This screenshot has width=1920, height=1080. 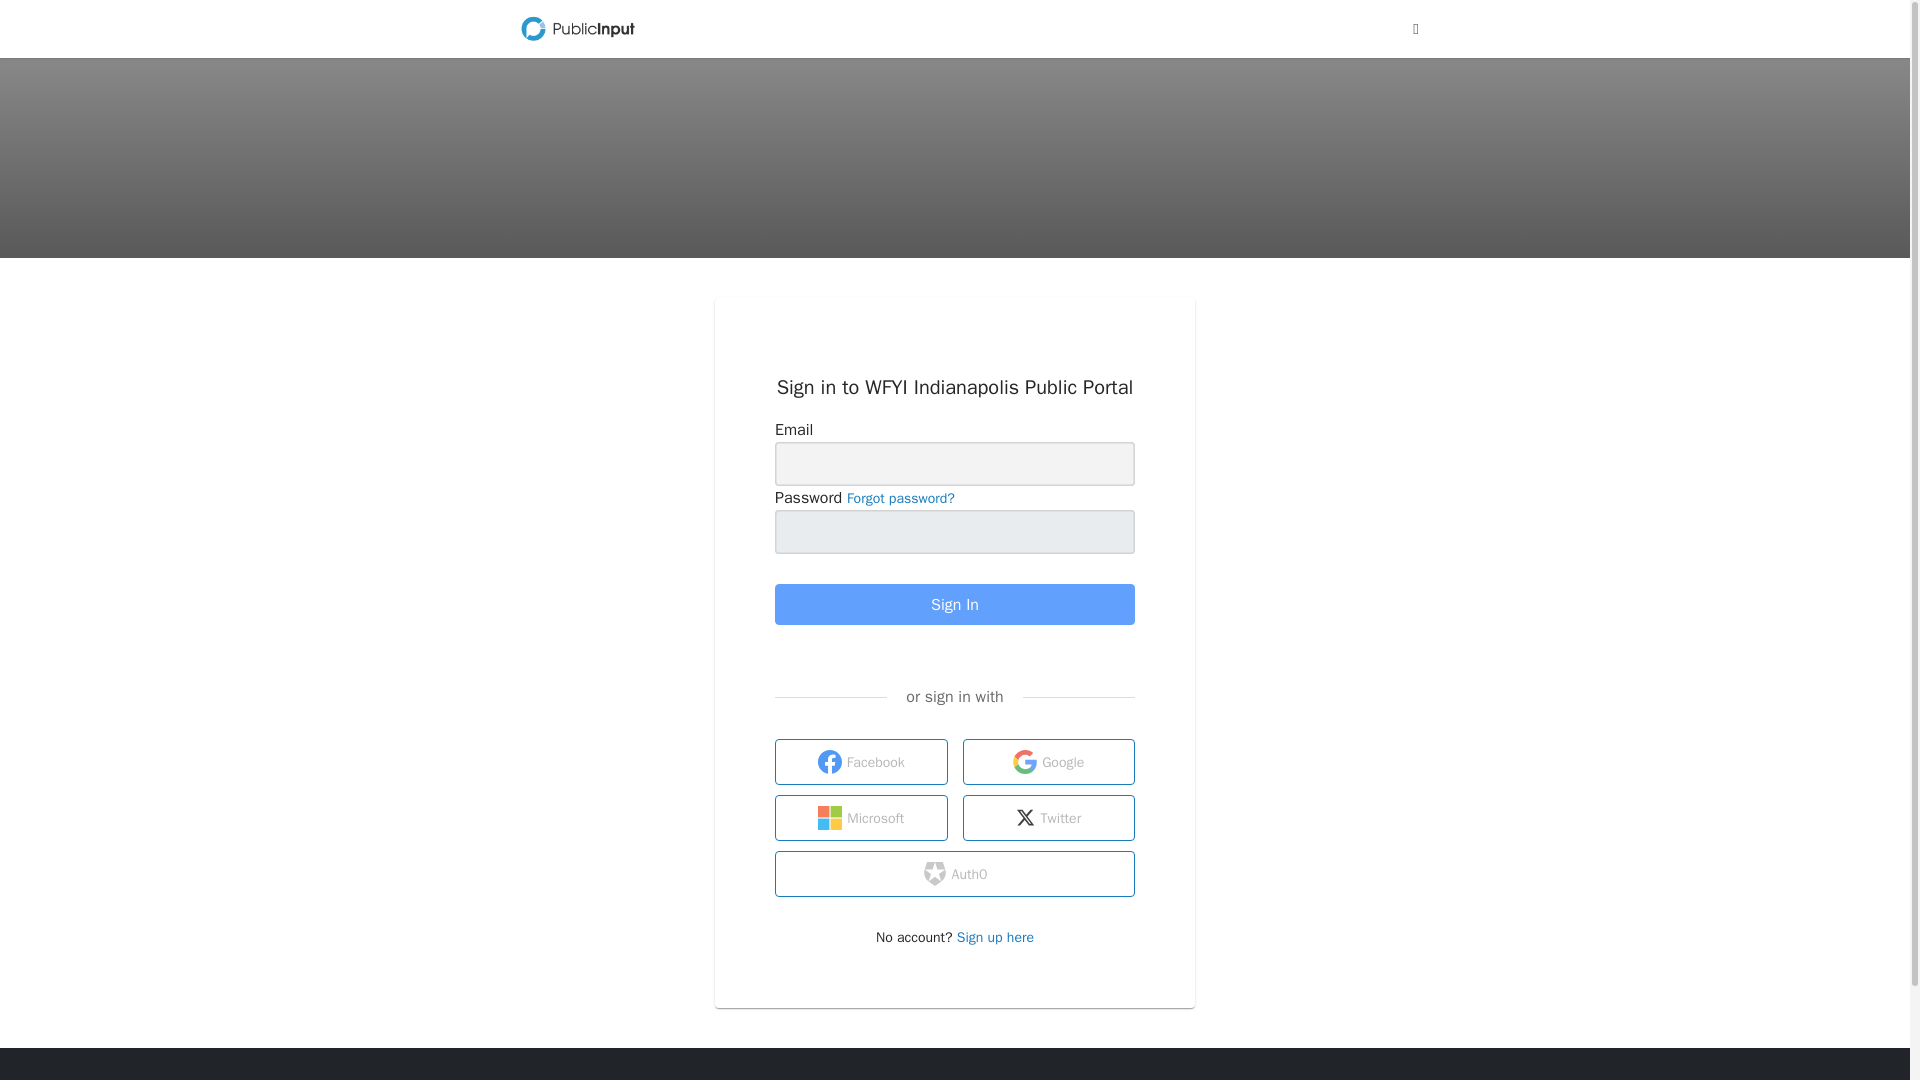 What do you see at coordinates (954, 874) in the screenshot?
I see `Auth0` at bounding box center [954, 874].